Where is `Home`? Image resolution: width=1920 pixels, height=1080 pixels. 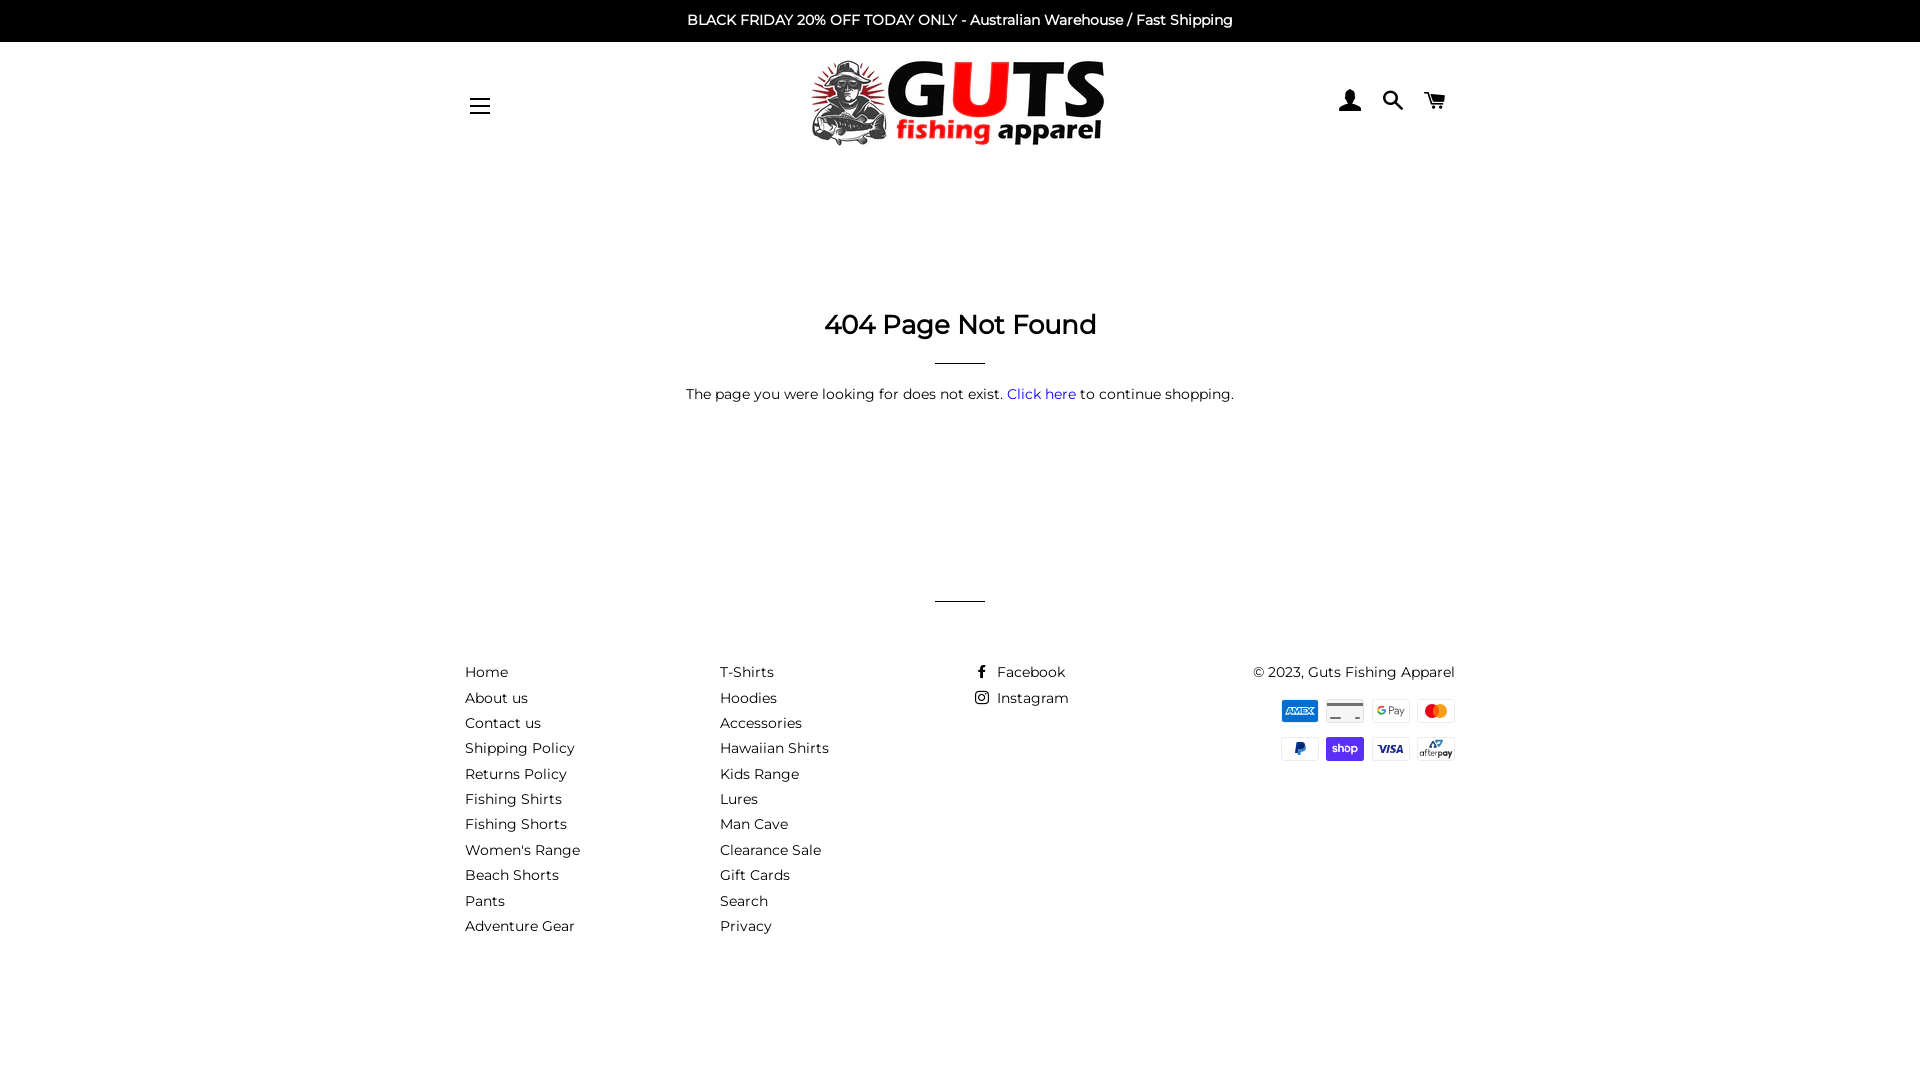
Home is located at coordinates (486, 672).